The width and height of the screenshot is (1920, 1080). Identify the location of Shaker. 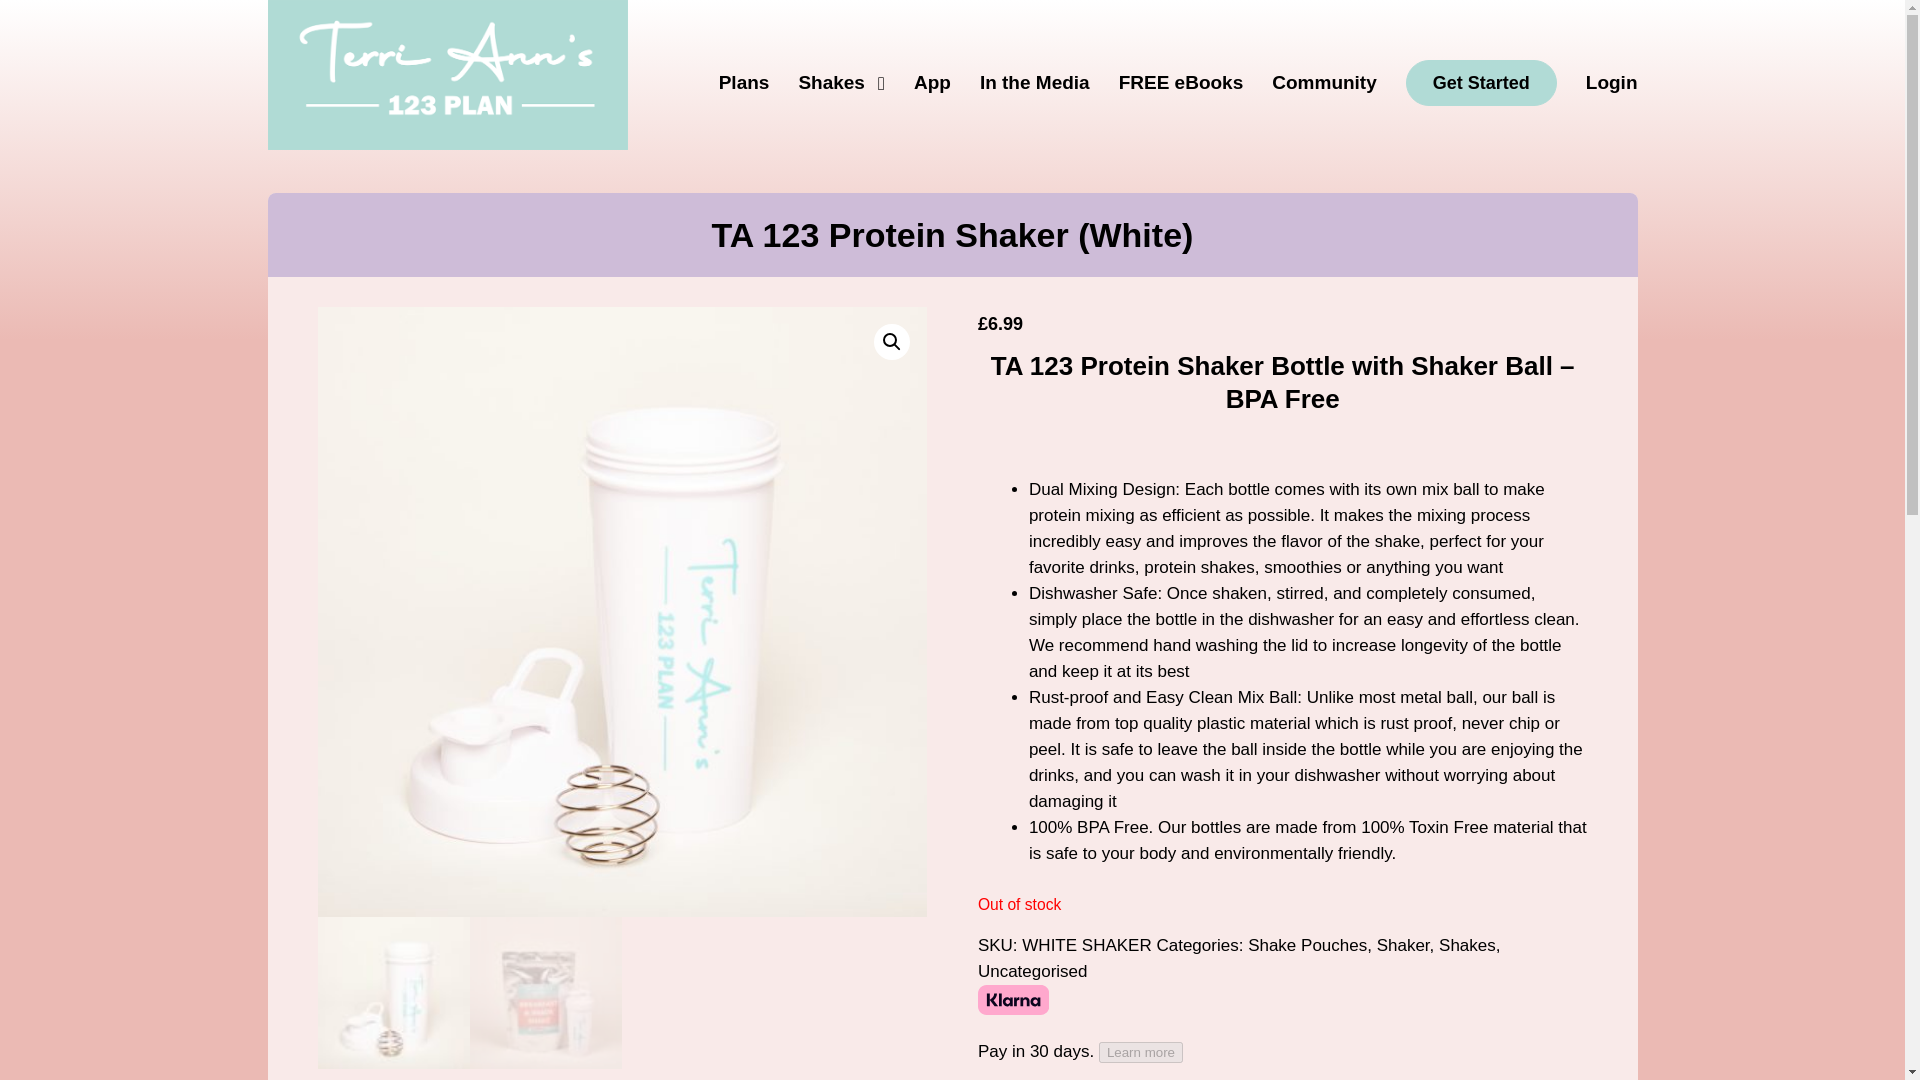
(1403, 945).